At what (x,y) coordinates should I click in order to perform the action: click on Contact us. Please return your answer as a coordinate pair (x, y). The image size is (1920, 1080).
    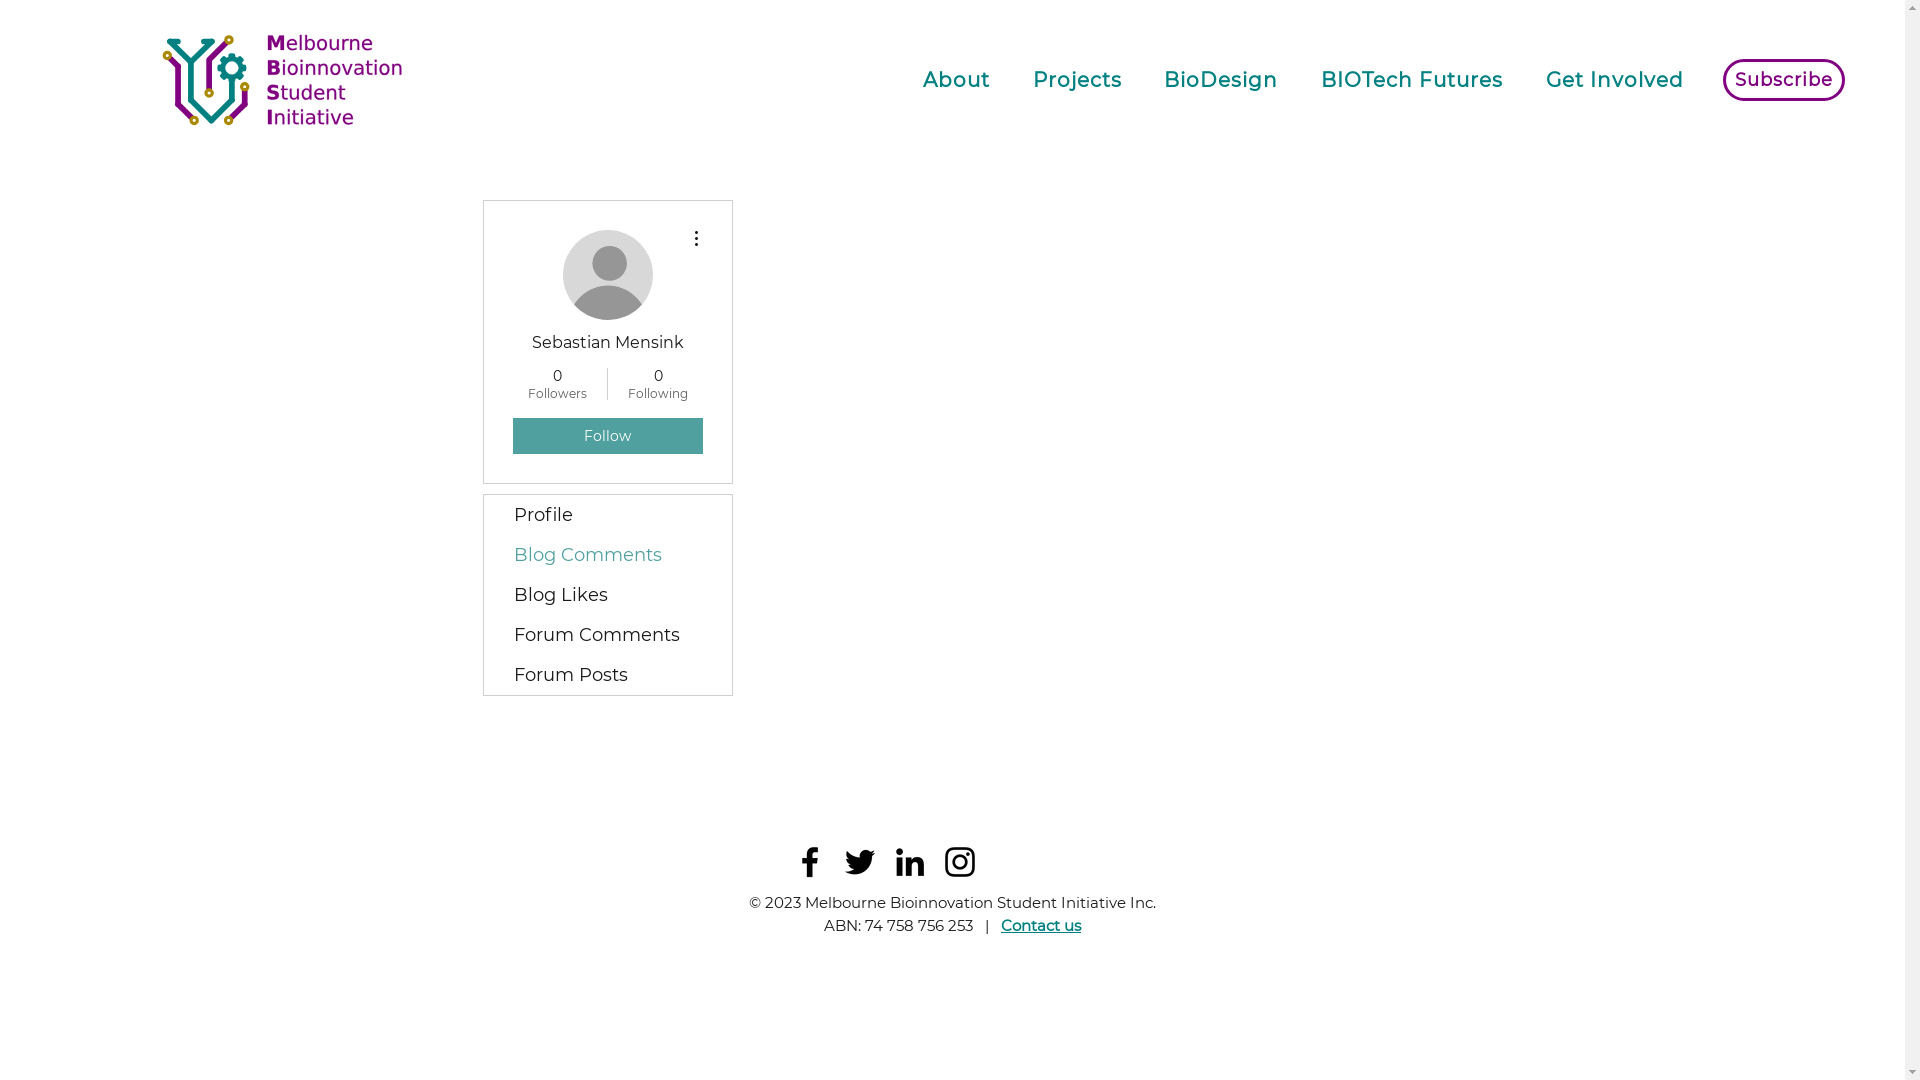
    Looking at the image, I should click on (1041, 926).